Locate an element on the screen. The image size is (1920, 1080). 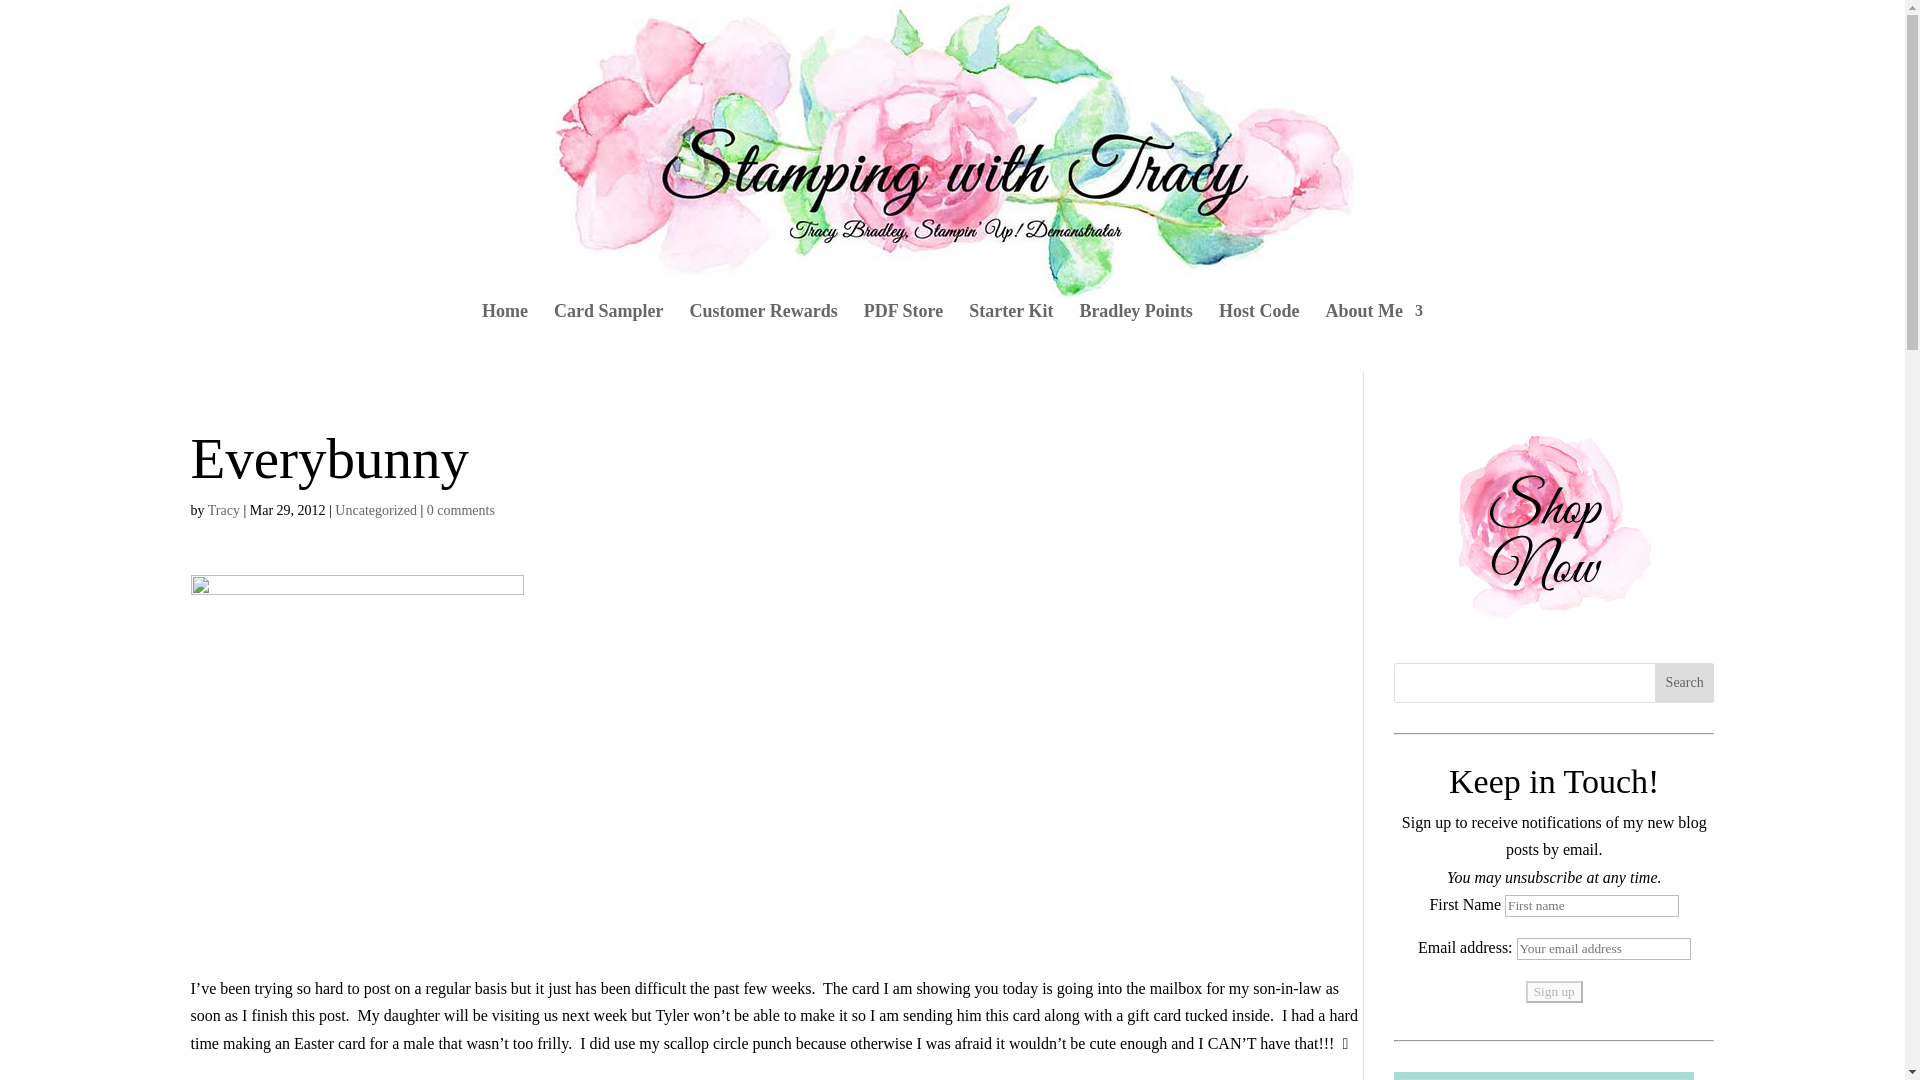
Customer Rewards is located at coordinates (763, 337).